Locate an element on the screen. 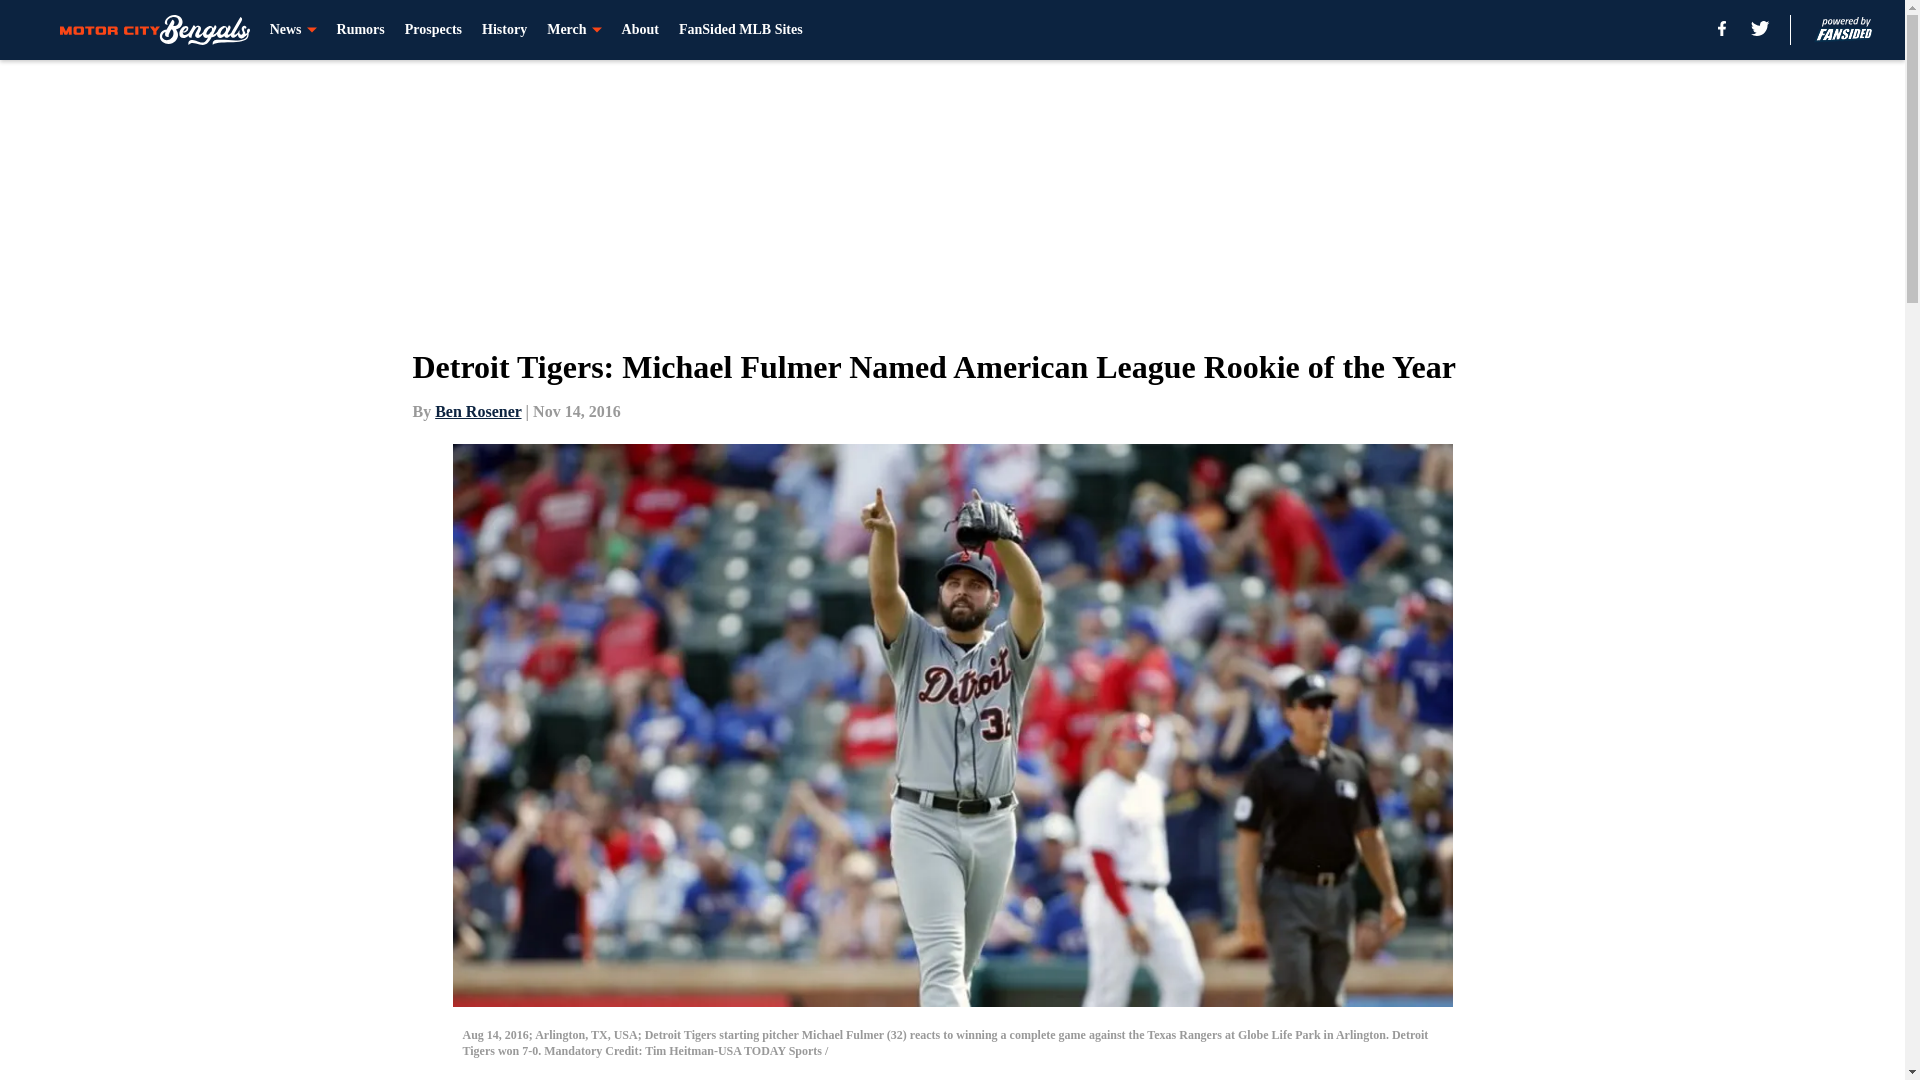 The image size is (1920, 1080). FanSided MLB Sites is located at coordinates (740, 30).